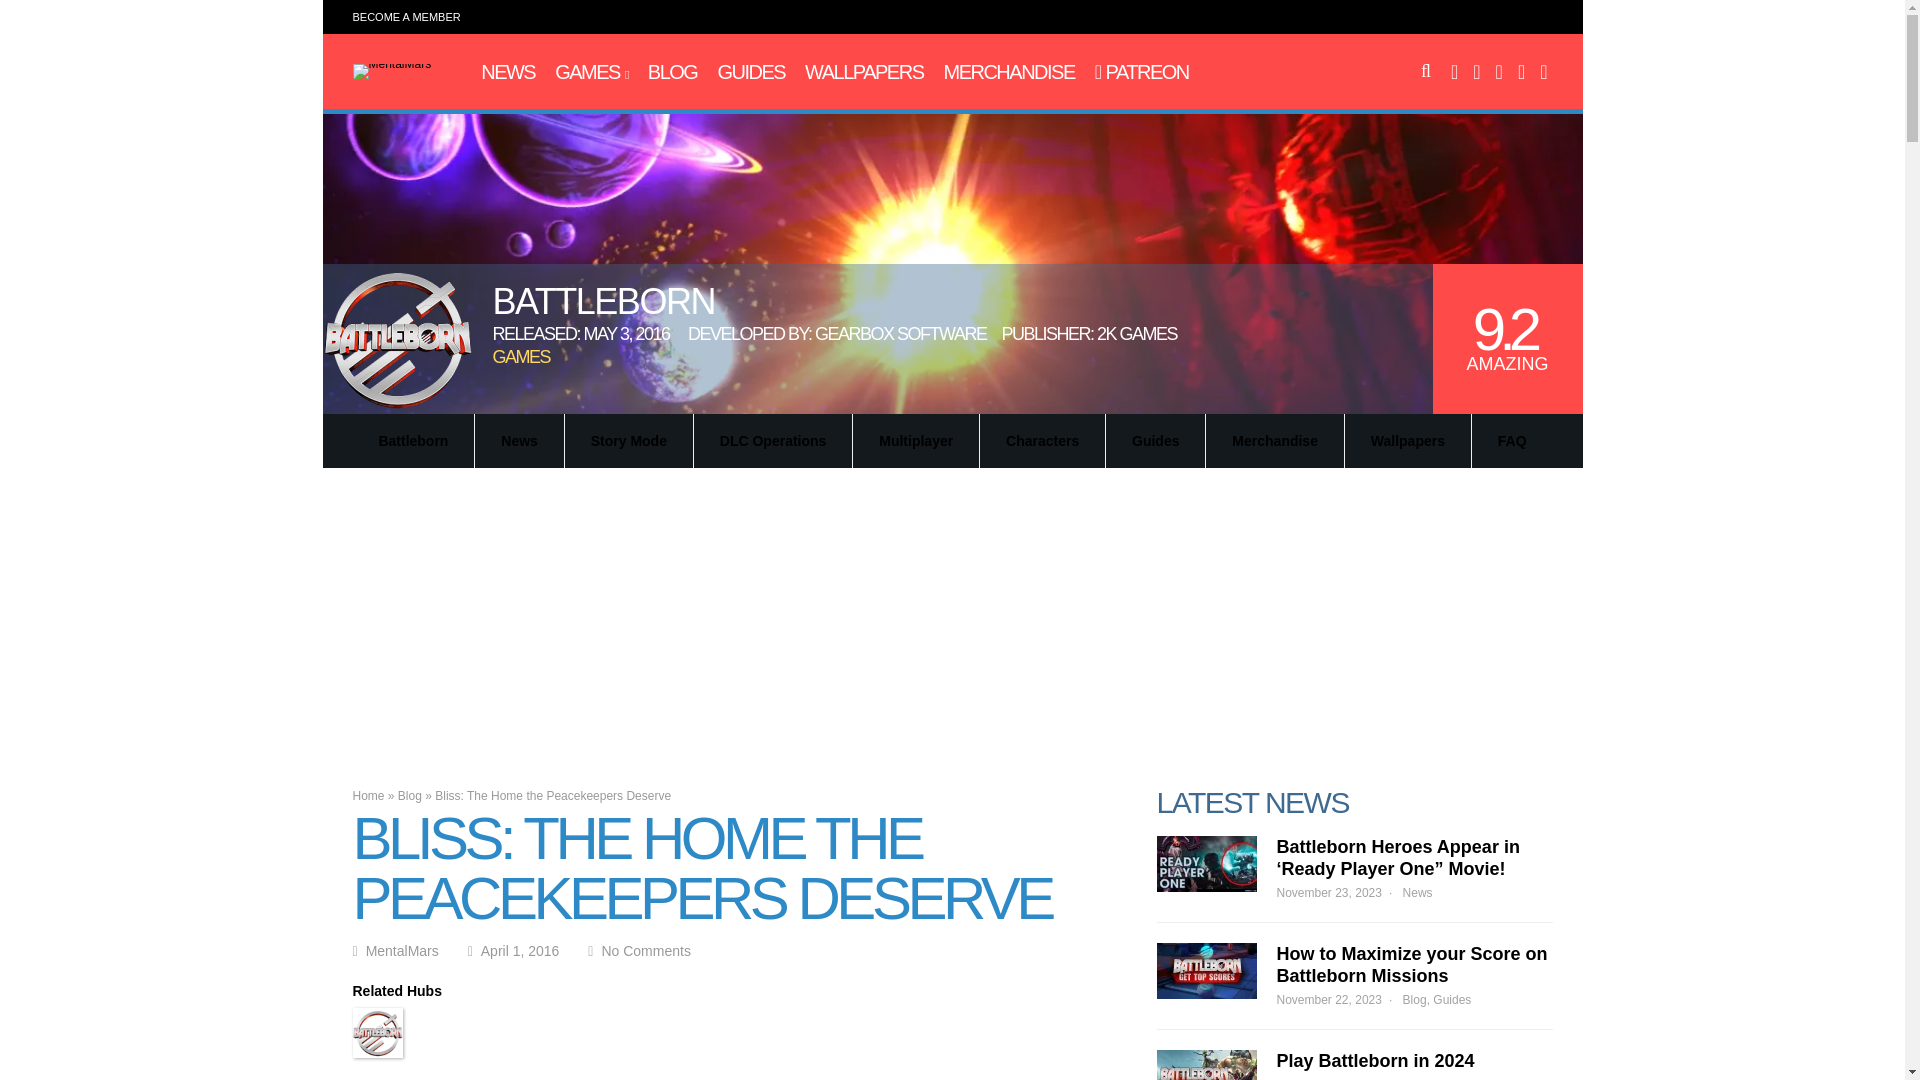 The width and height of the screenshot is (1920, 1080). I want to click on MERCHANDISE, so click(1008, 72).